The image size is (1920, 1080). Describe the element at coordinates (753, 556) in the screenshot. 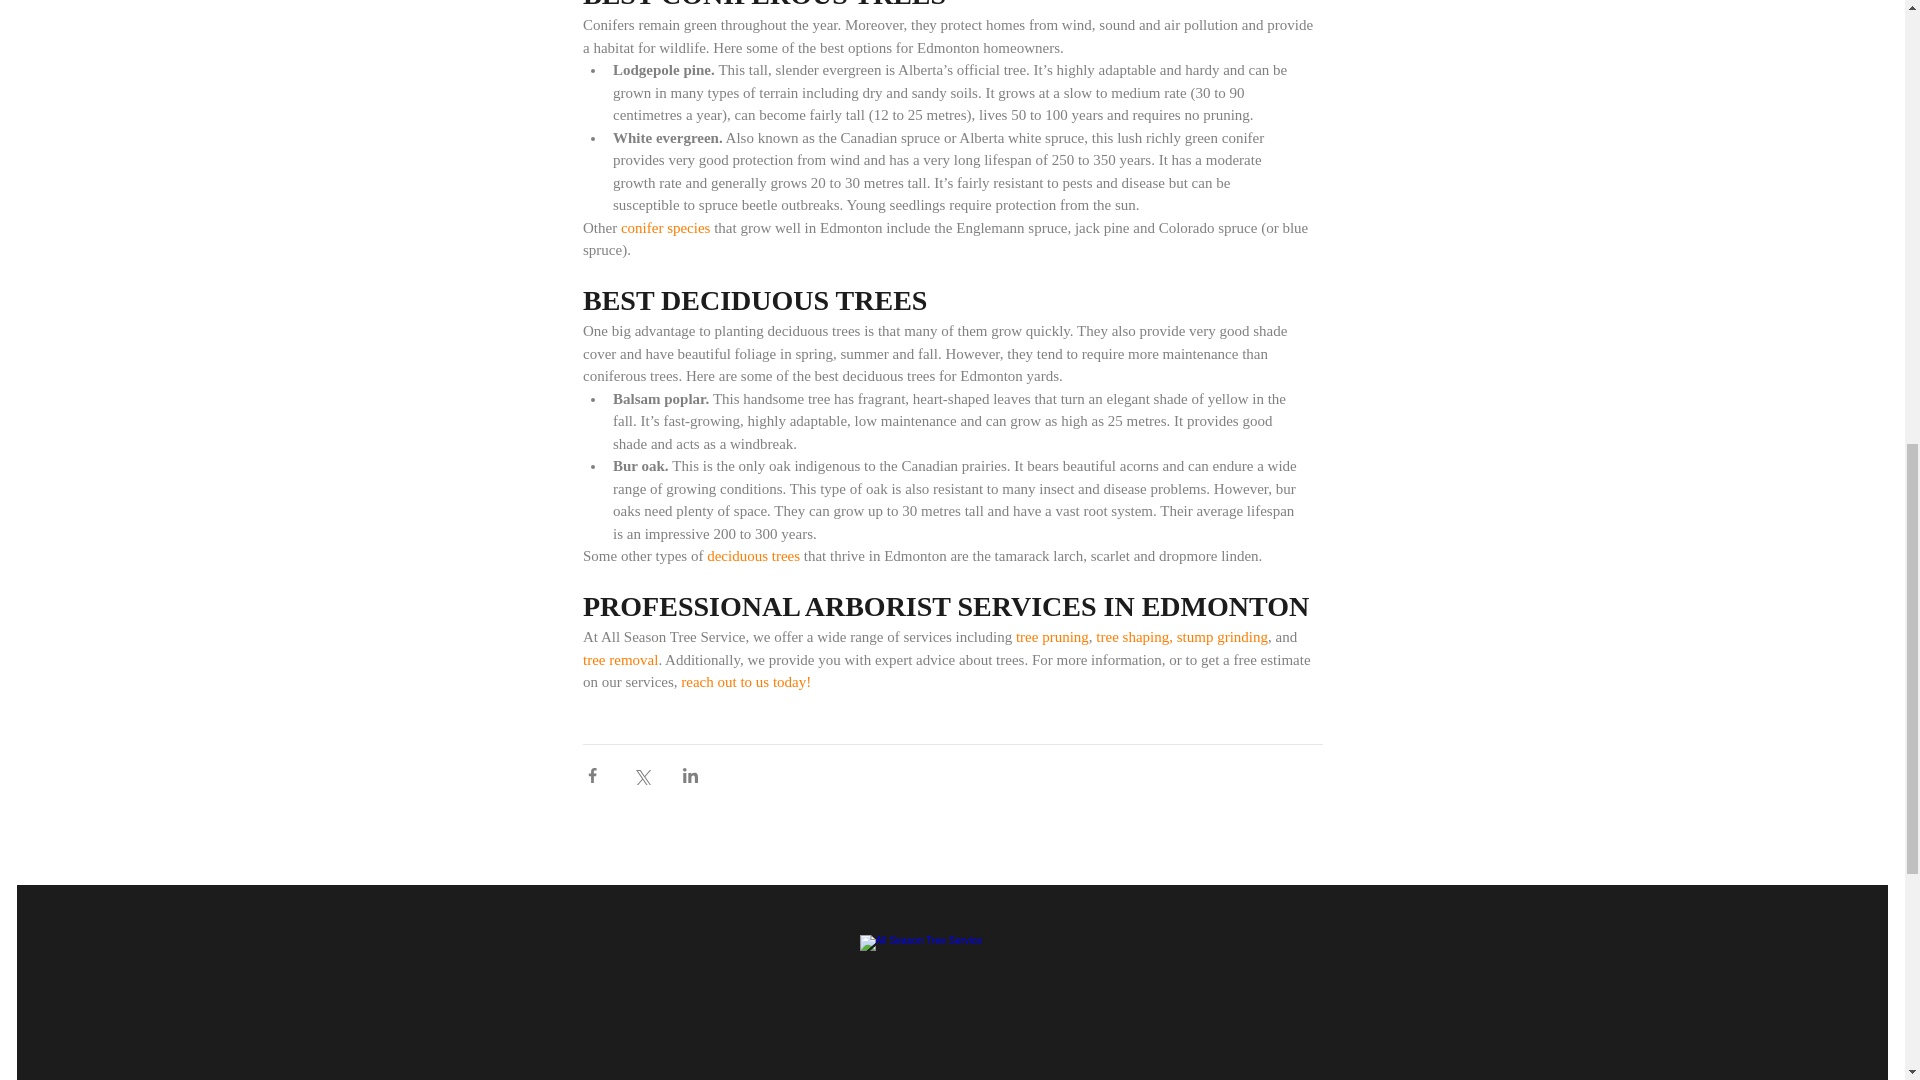

I see `deciduous trees` at that location.